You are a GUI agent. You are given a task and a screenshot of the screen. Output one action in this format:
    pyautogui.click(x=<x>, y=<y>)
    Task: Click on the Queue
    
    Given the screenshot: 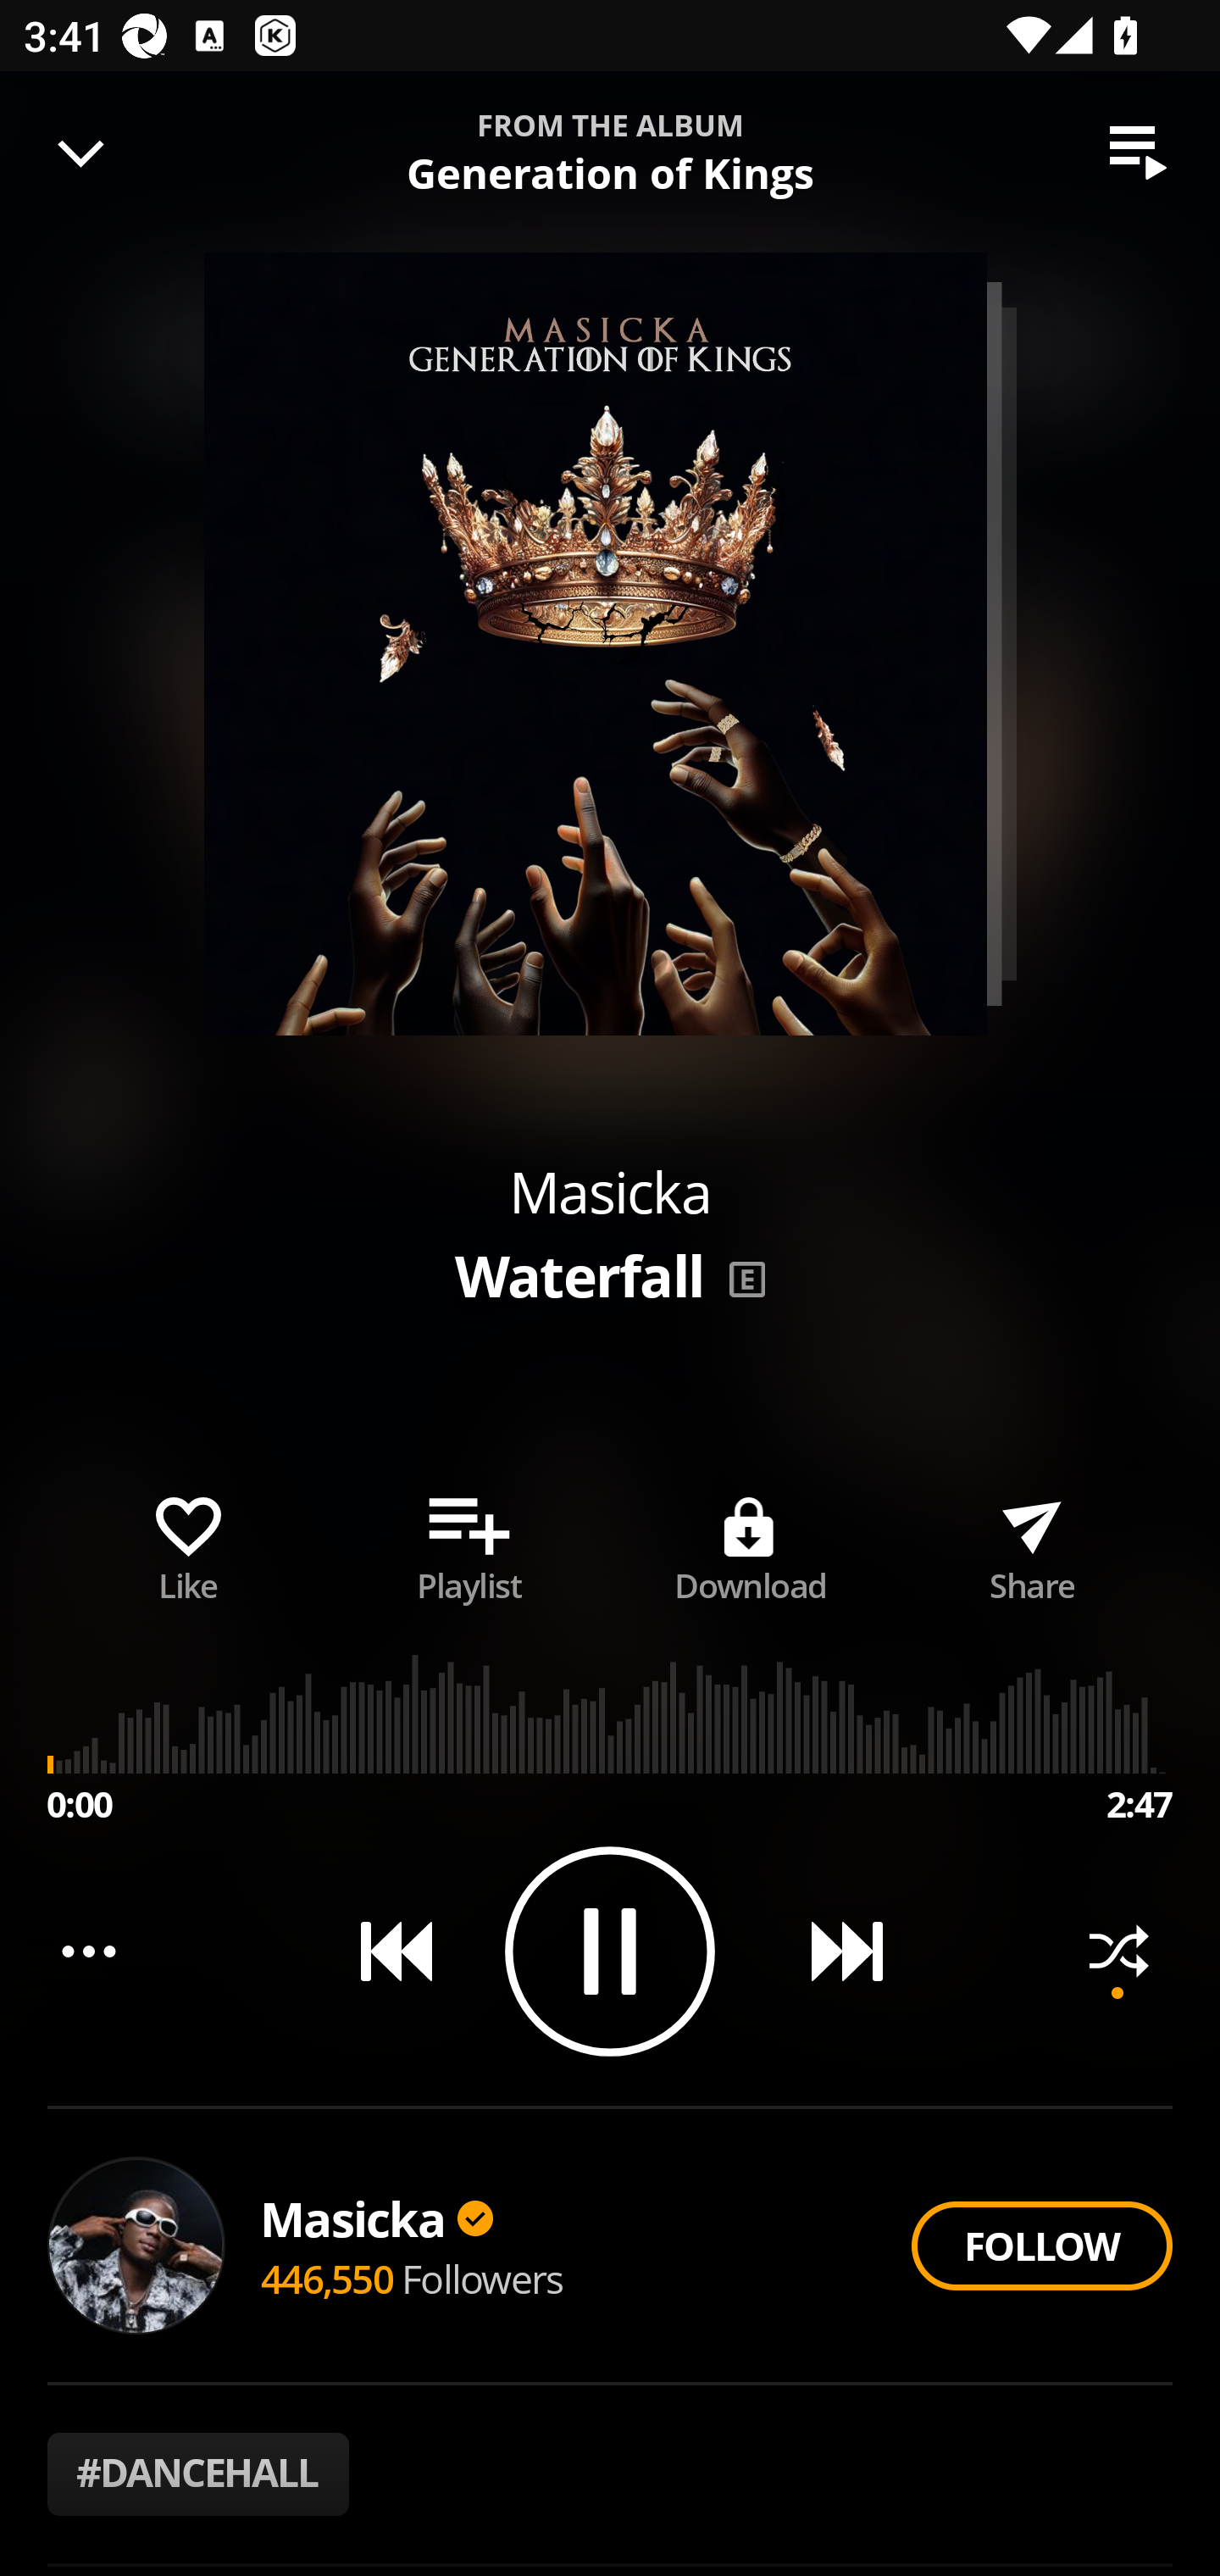 What is the action you would take?
    pyautogui.click(x=1138, y=153)
    